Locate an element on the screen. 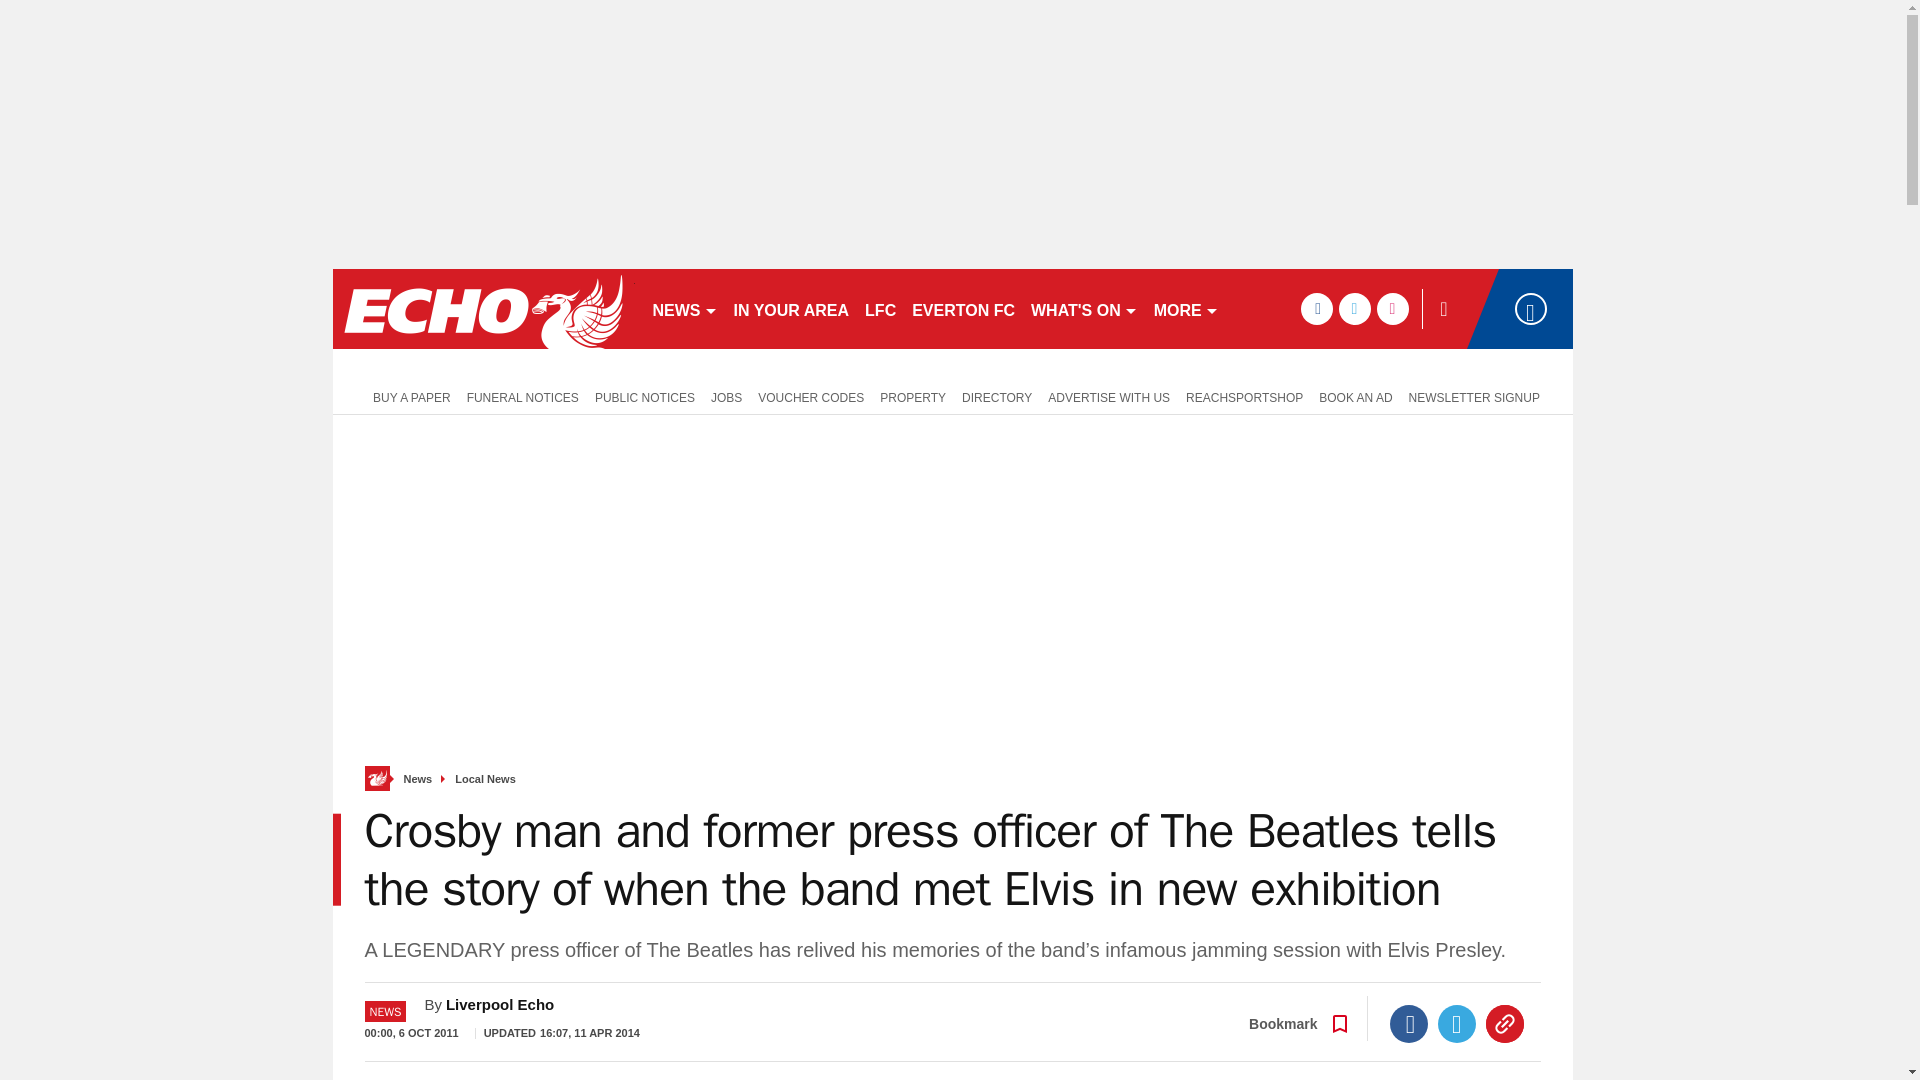  twitter is located at coordinates (1354, 308).